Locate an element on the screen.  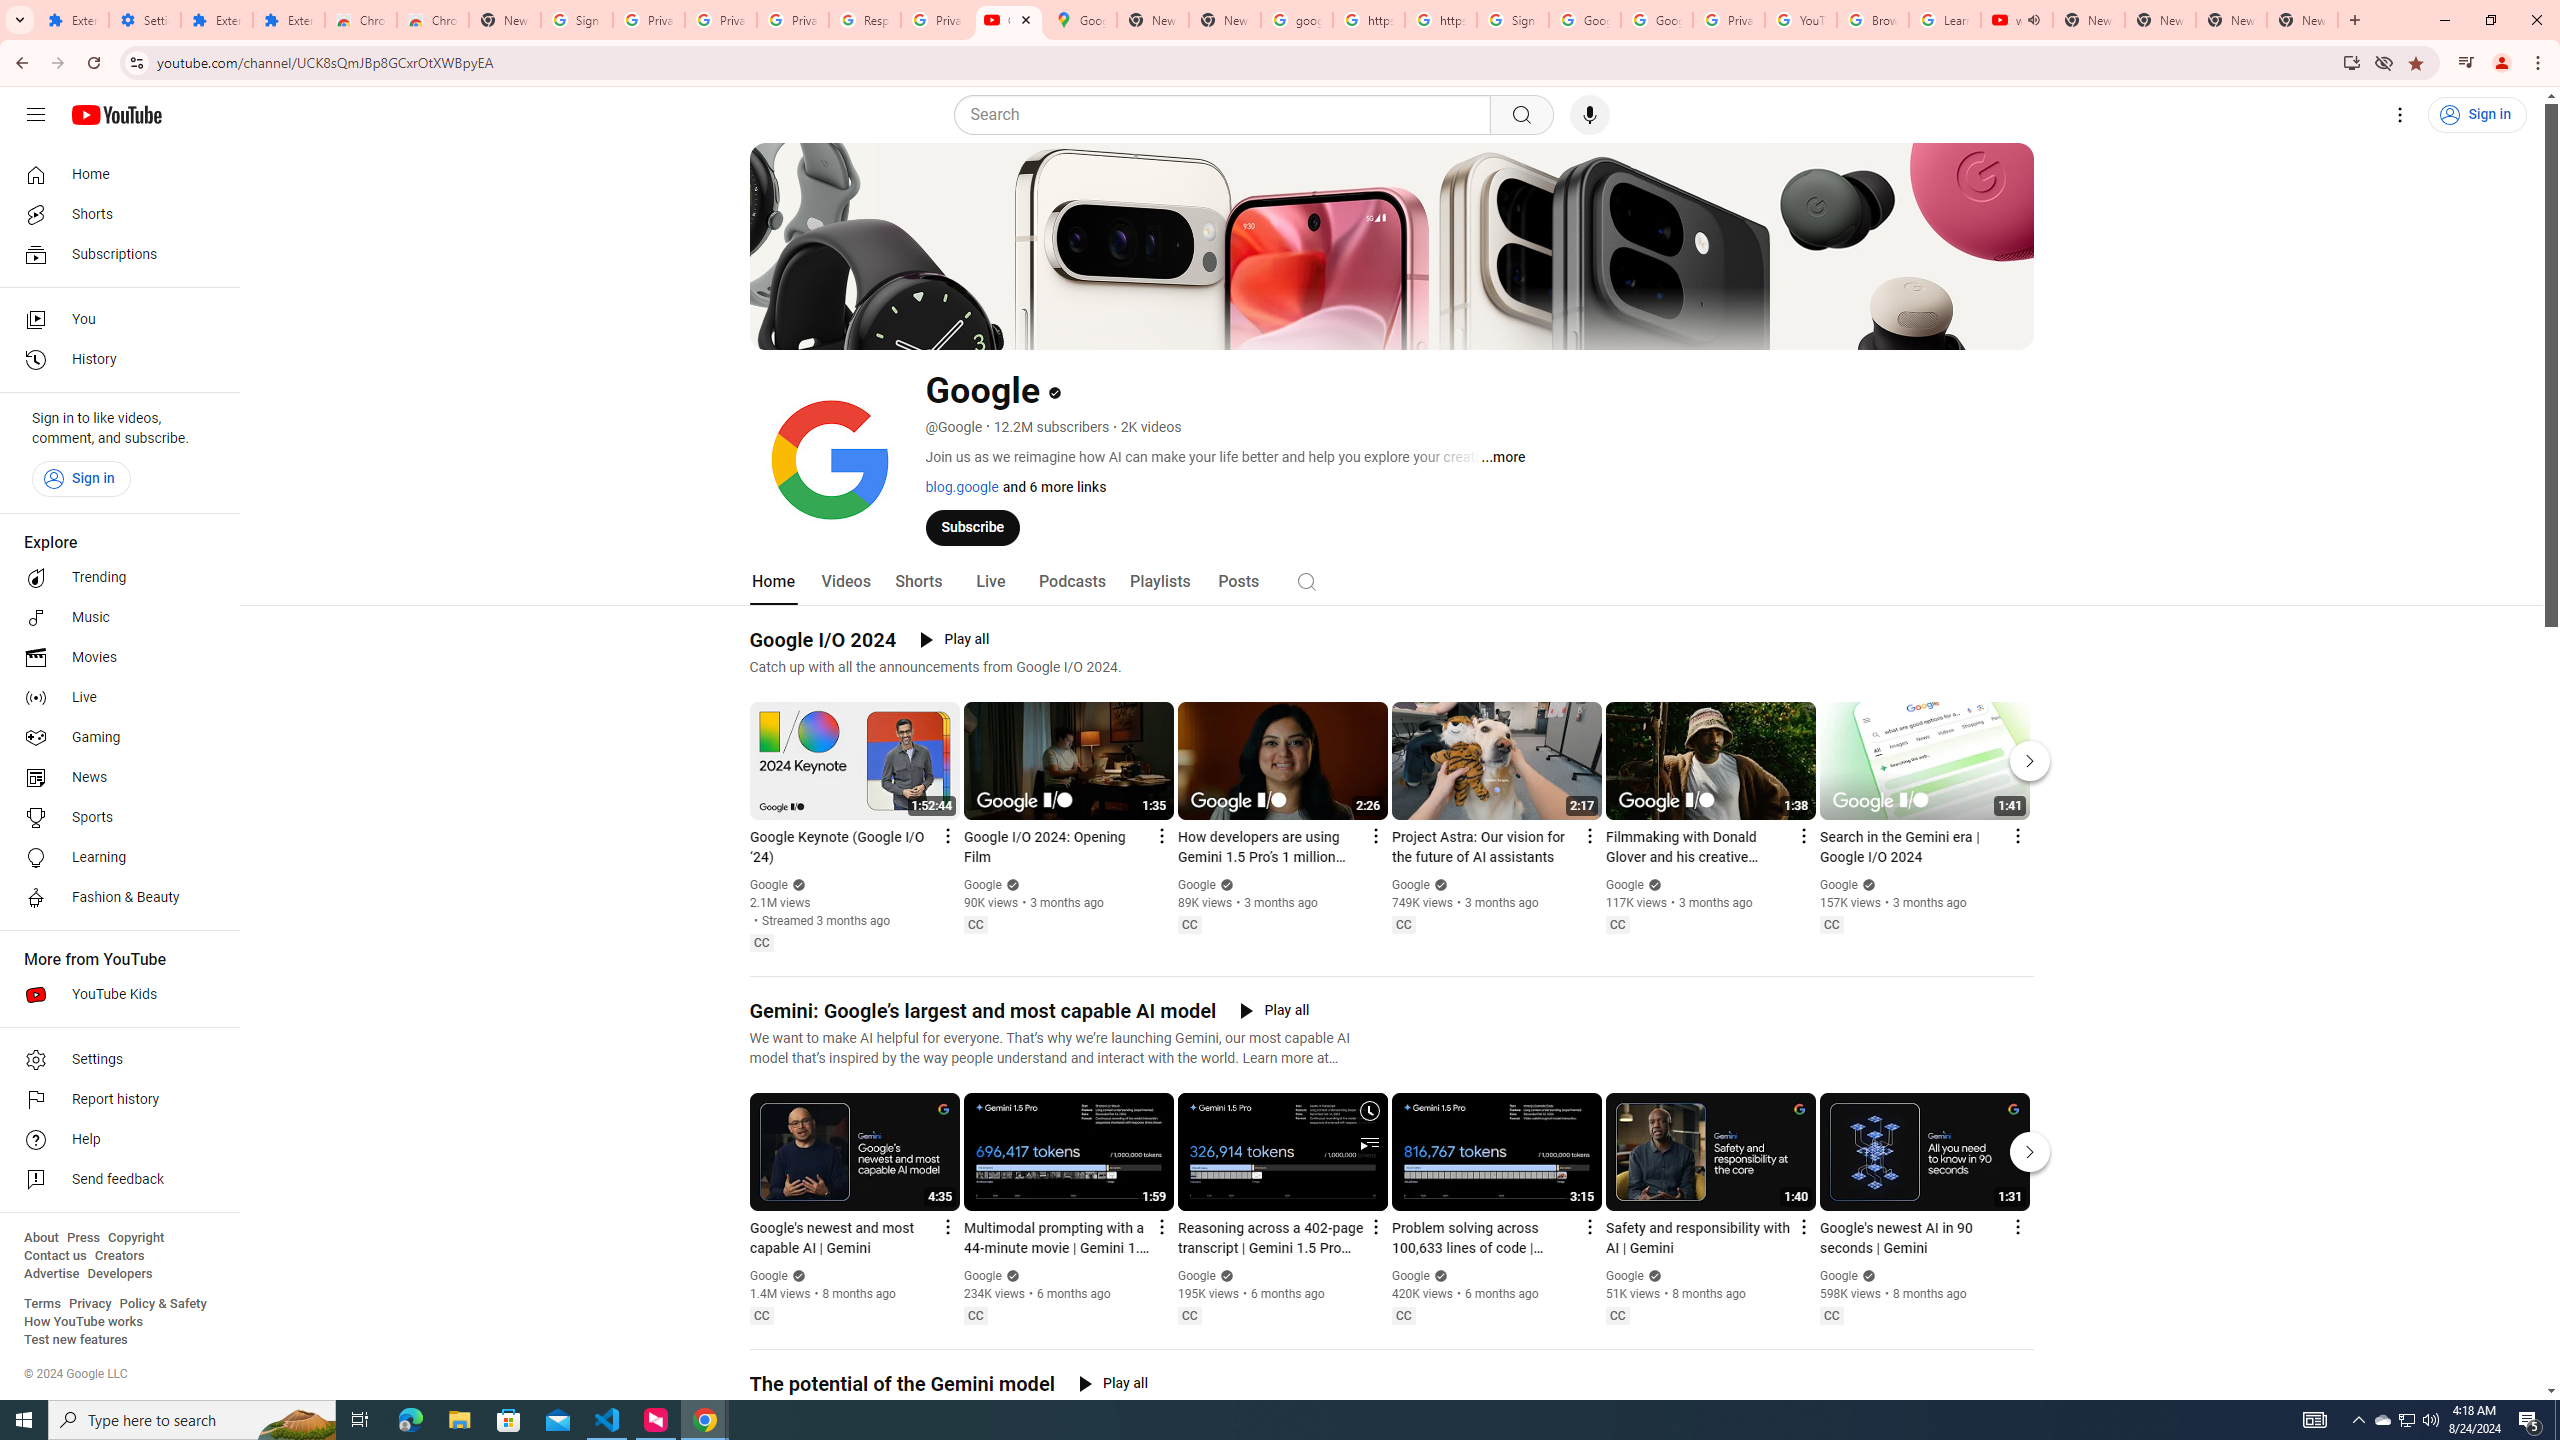
Settings is located at coordinates (2400, 115).